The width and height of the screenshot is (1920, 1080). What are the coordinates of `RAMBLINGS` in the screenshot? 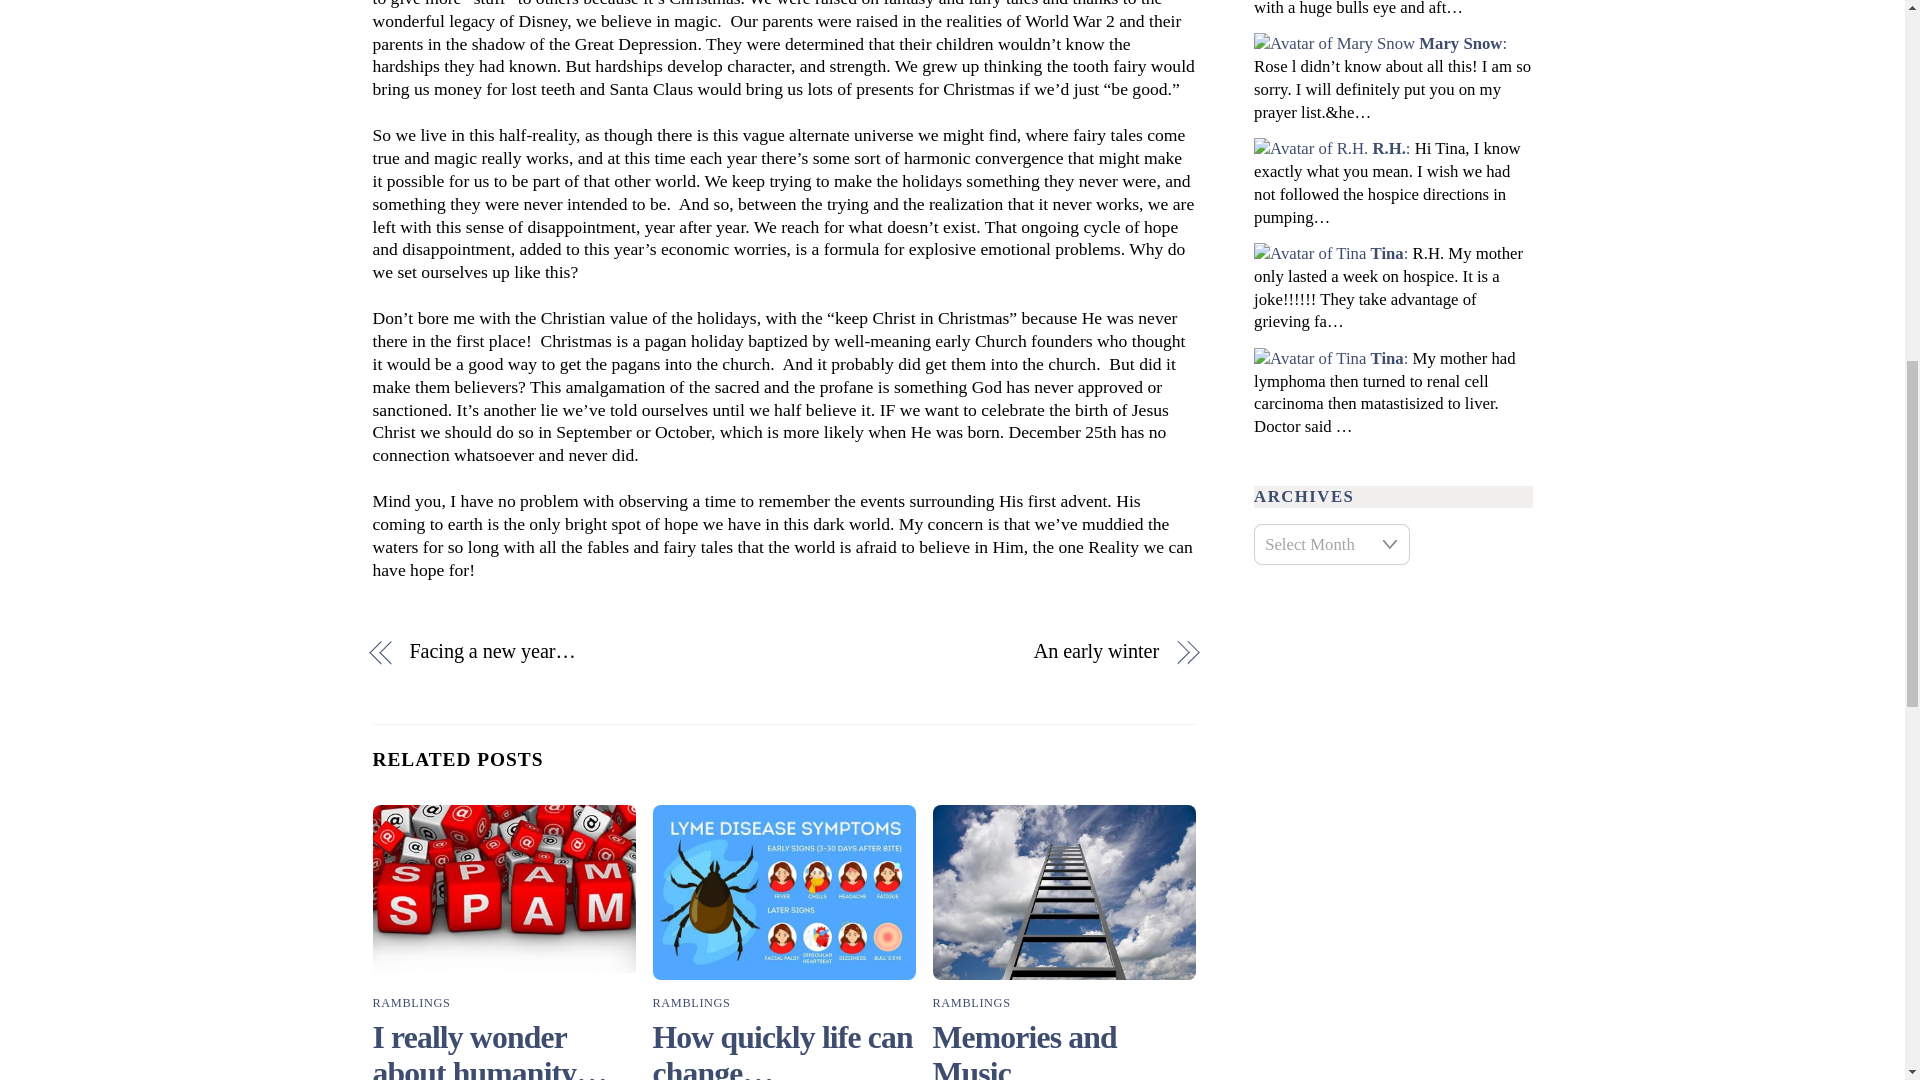 It's located at (410, 1002).